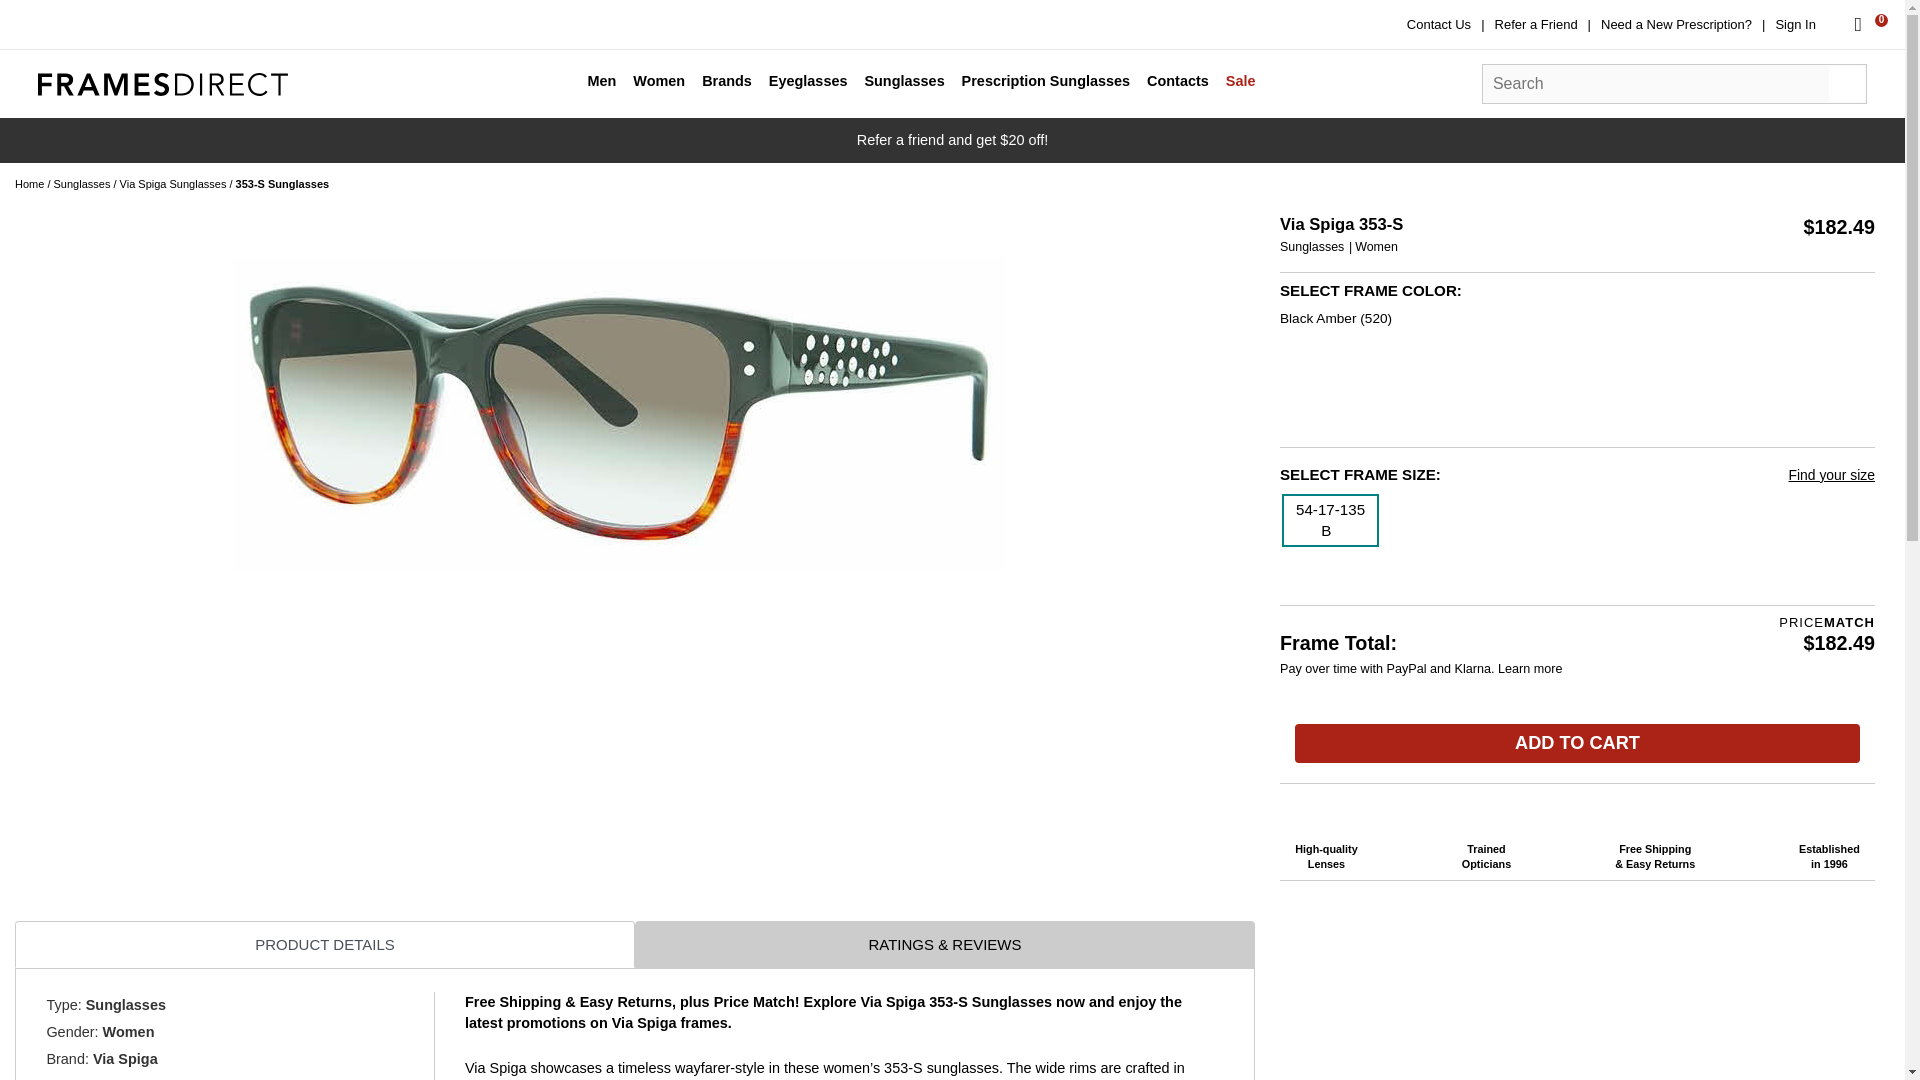  I want to click on Find an eyecare professional to get a new prescription, so click(1676, 24).